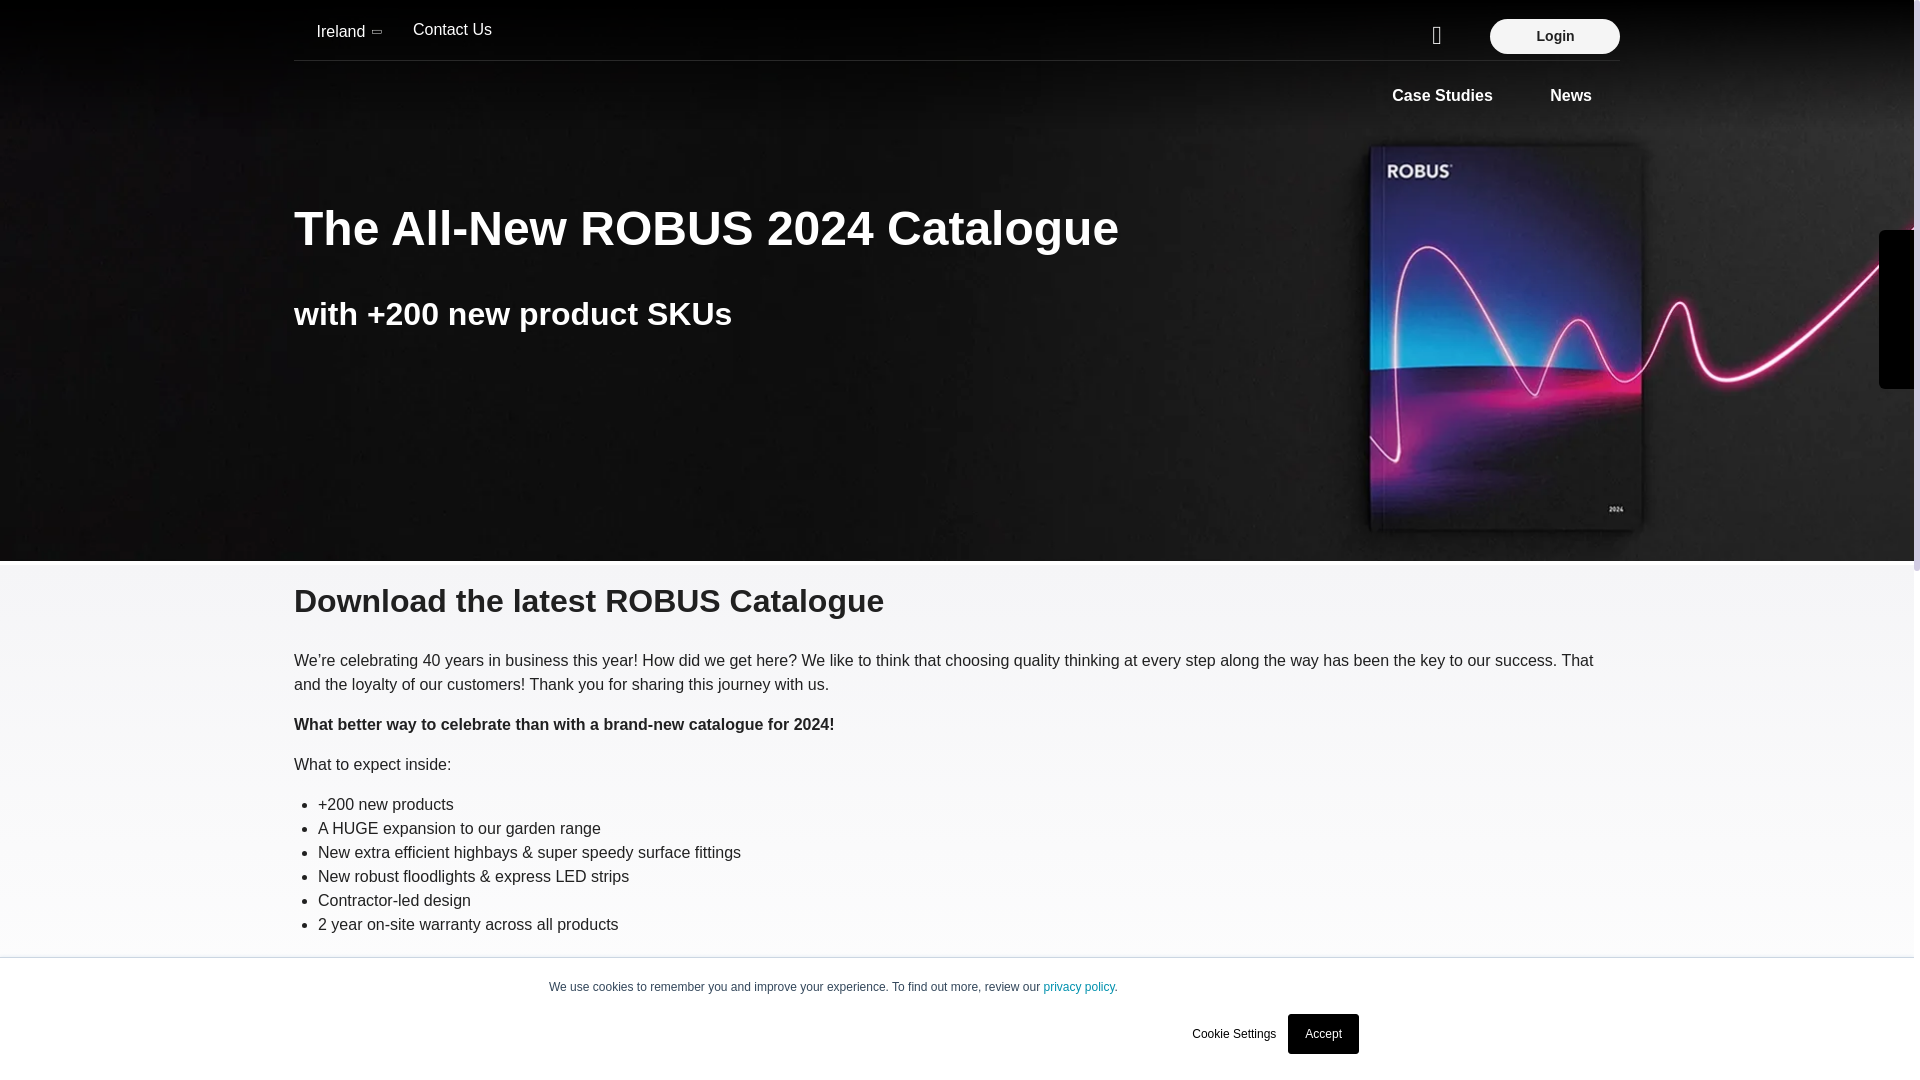  I want to click on Case Studies, so click(1442, 96).